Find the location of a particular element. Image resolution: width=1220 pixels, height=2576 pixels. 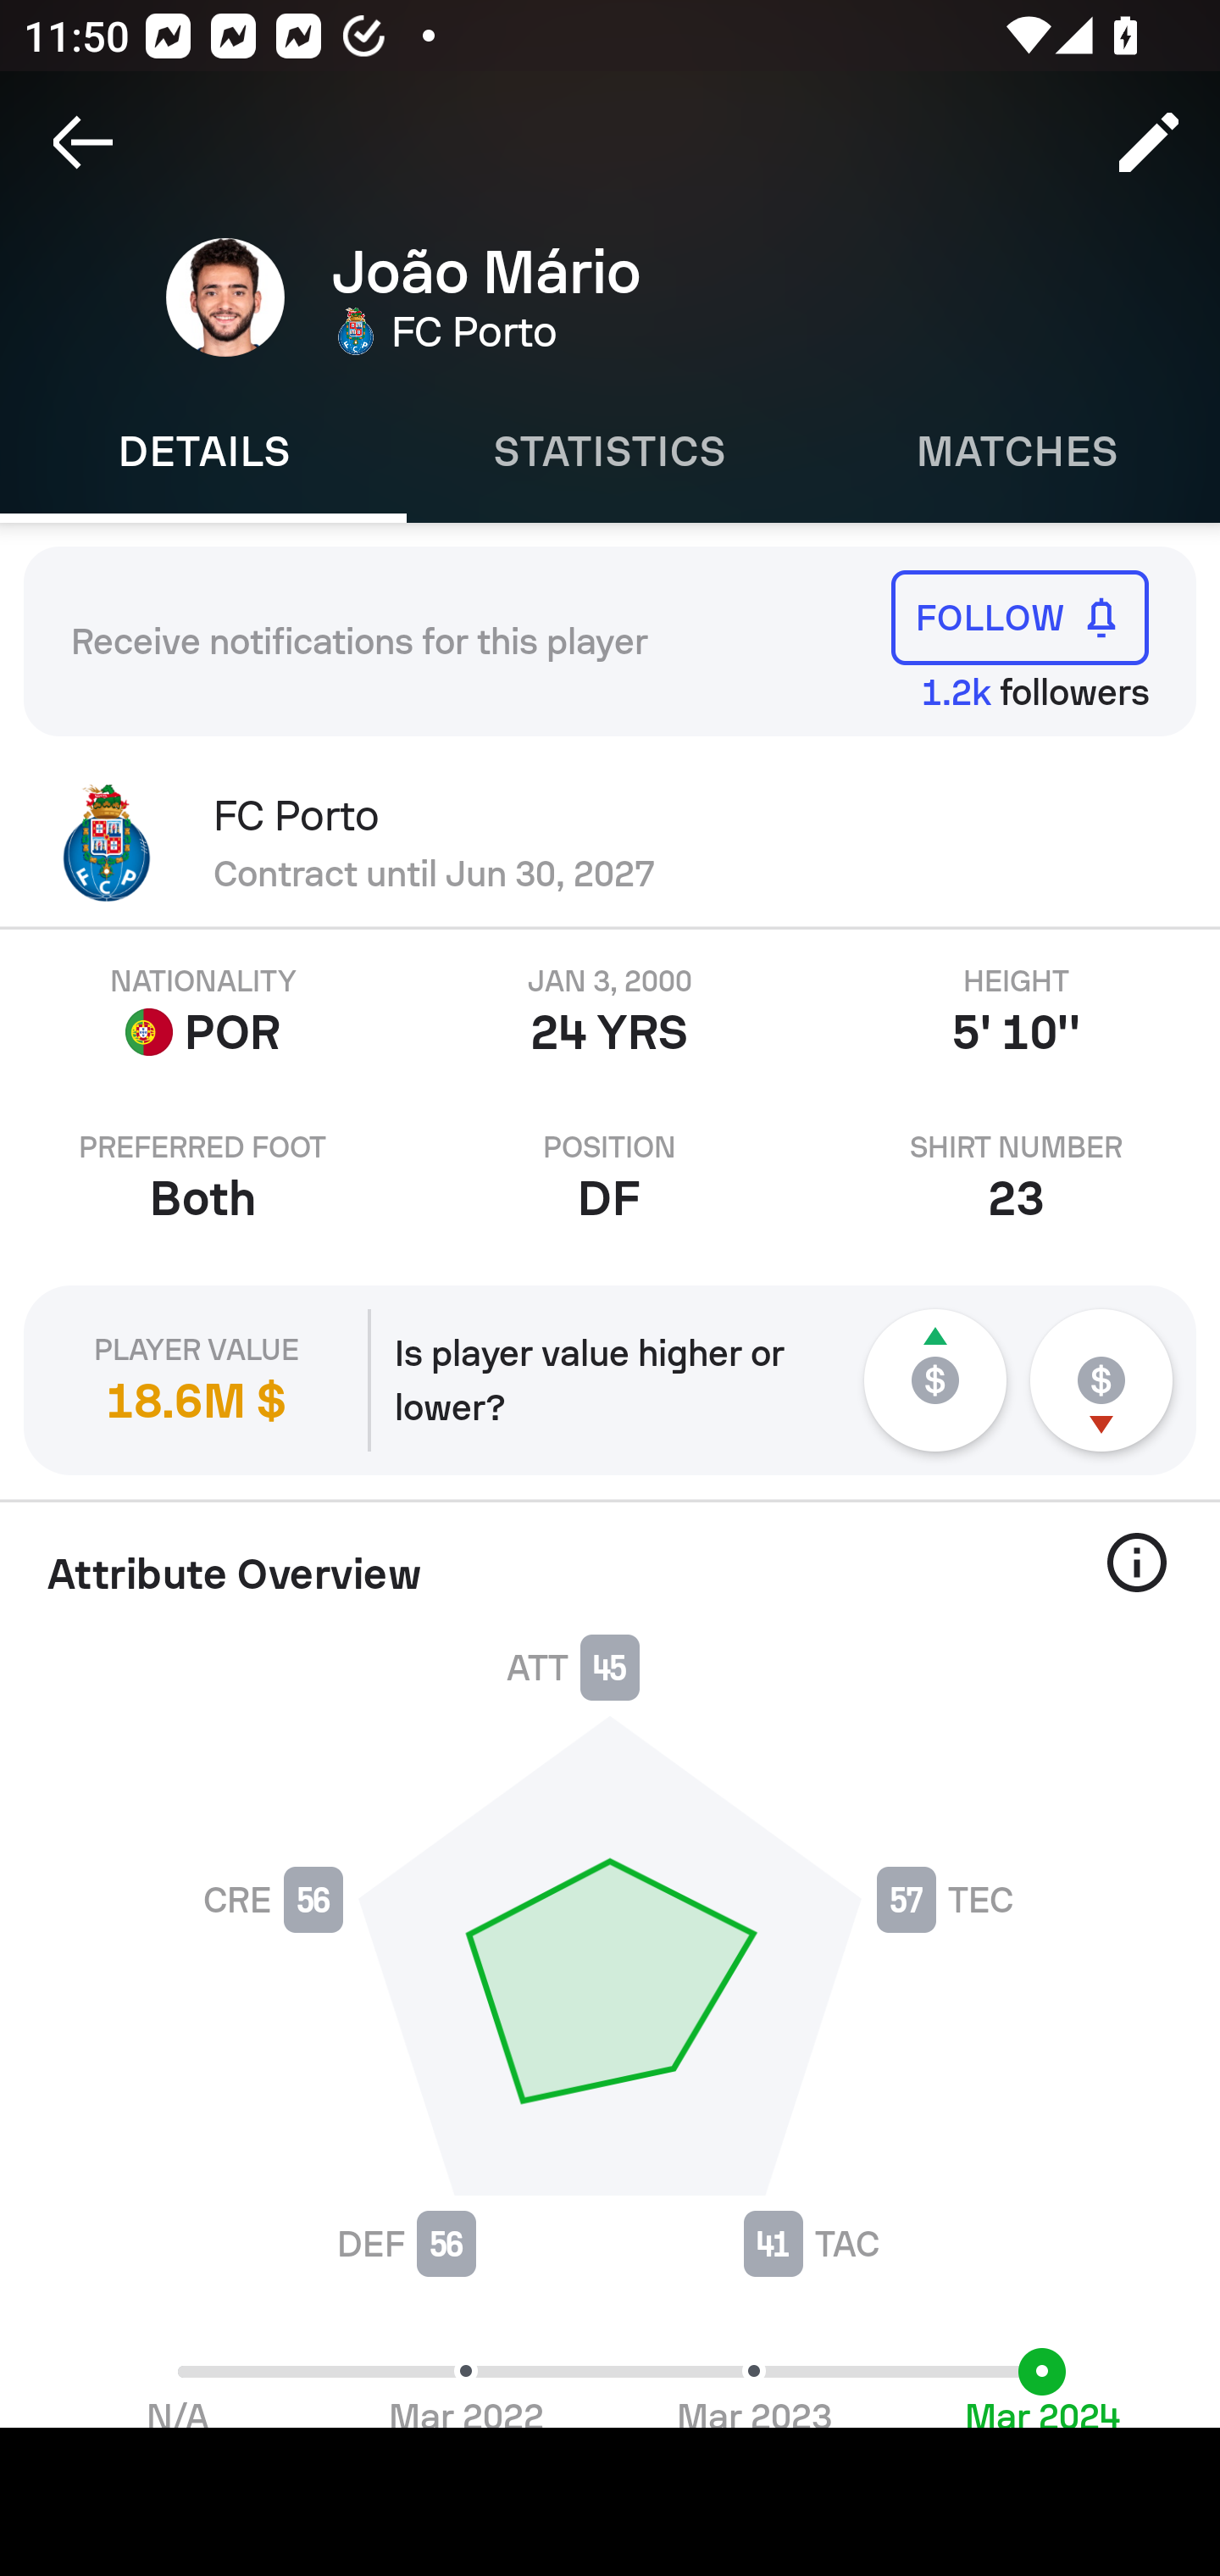

FOLLOW is located at coordinates (1020, 617).